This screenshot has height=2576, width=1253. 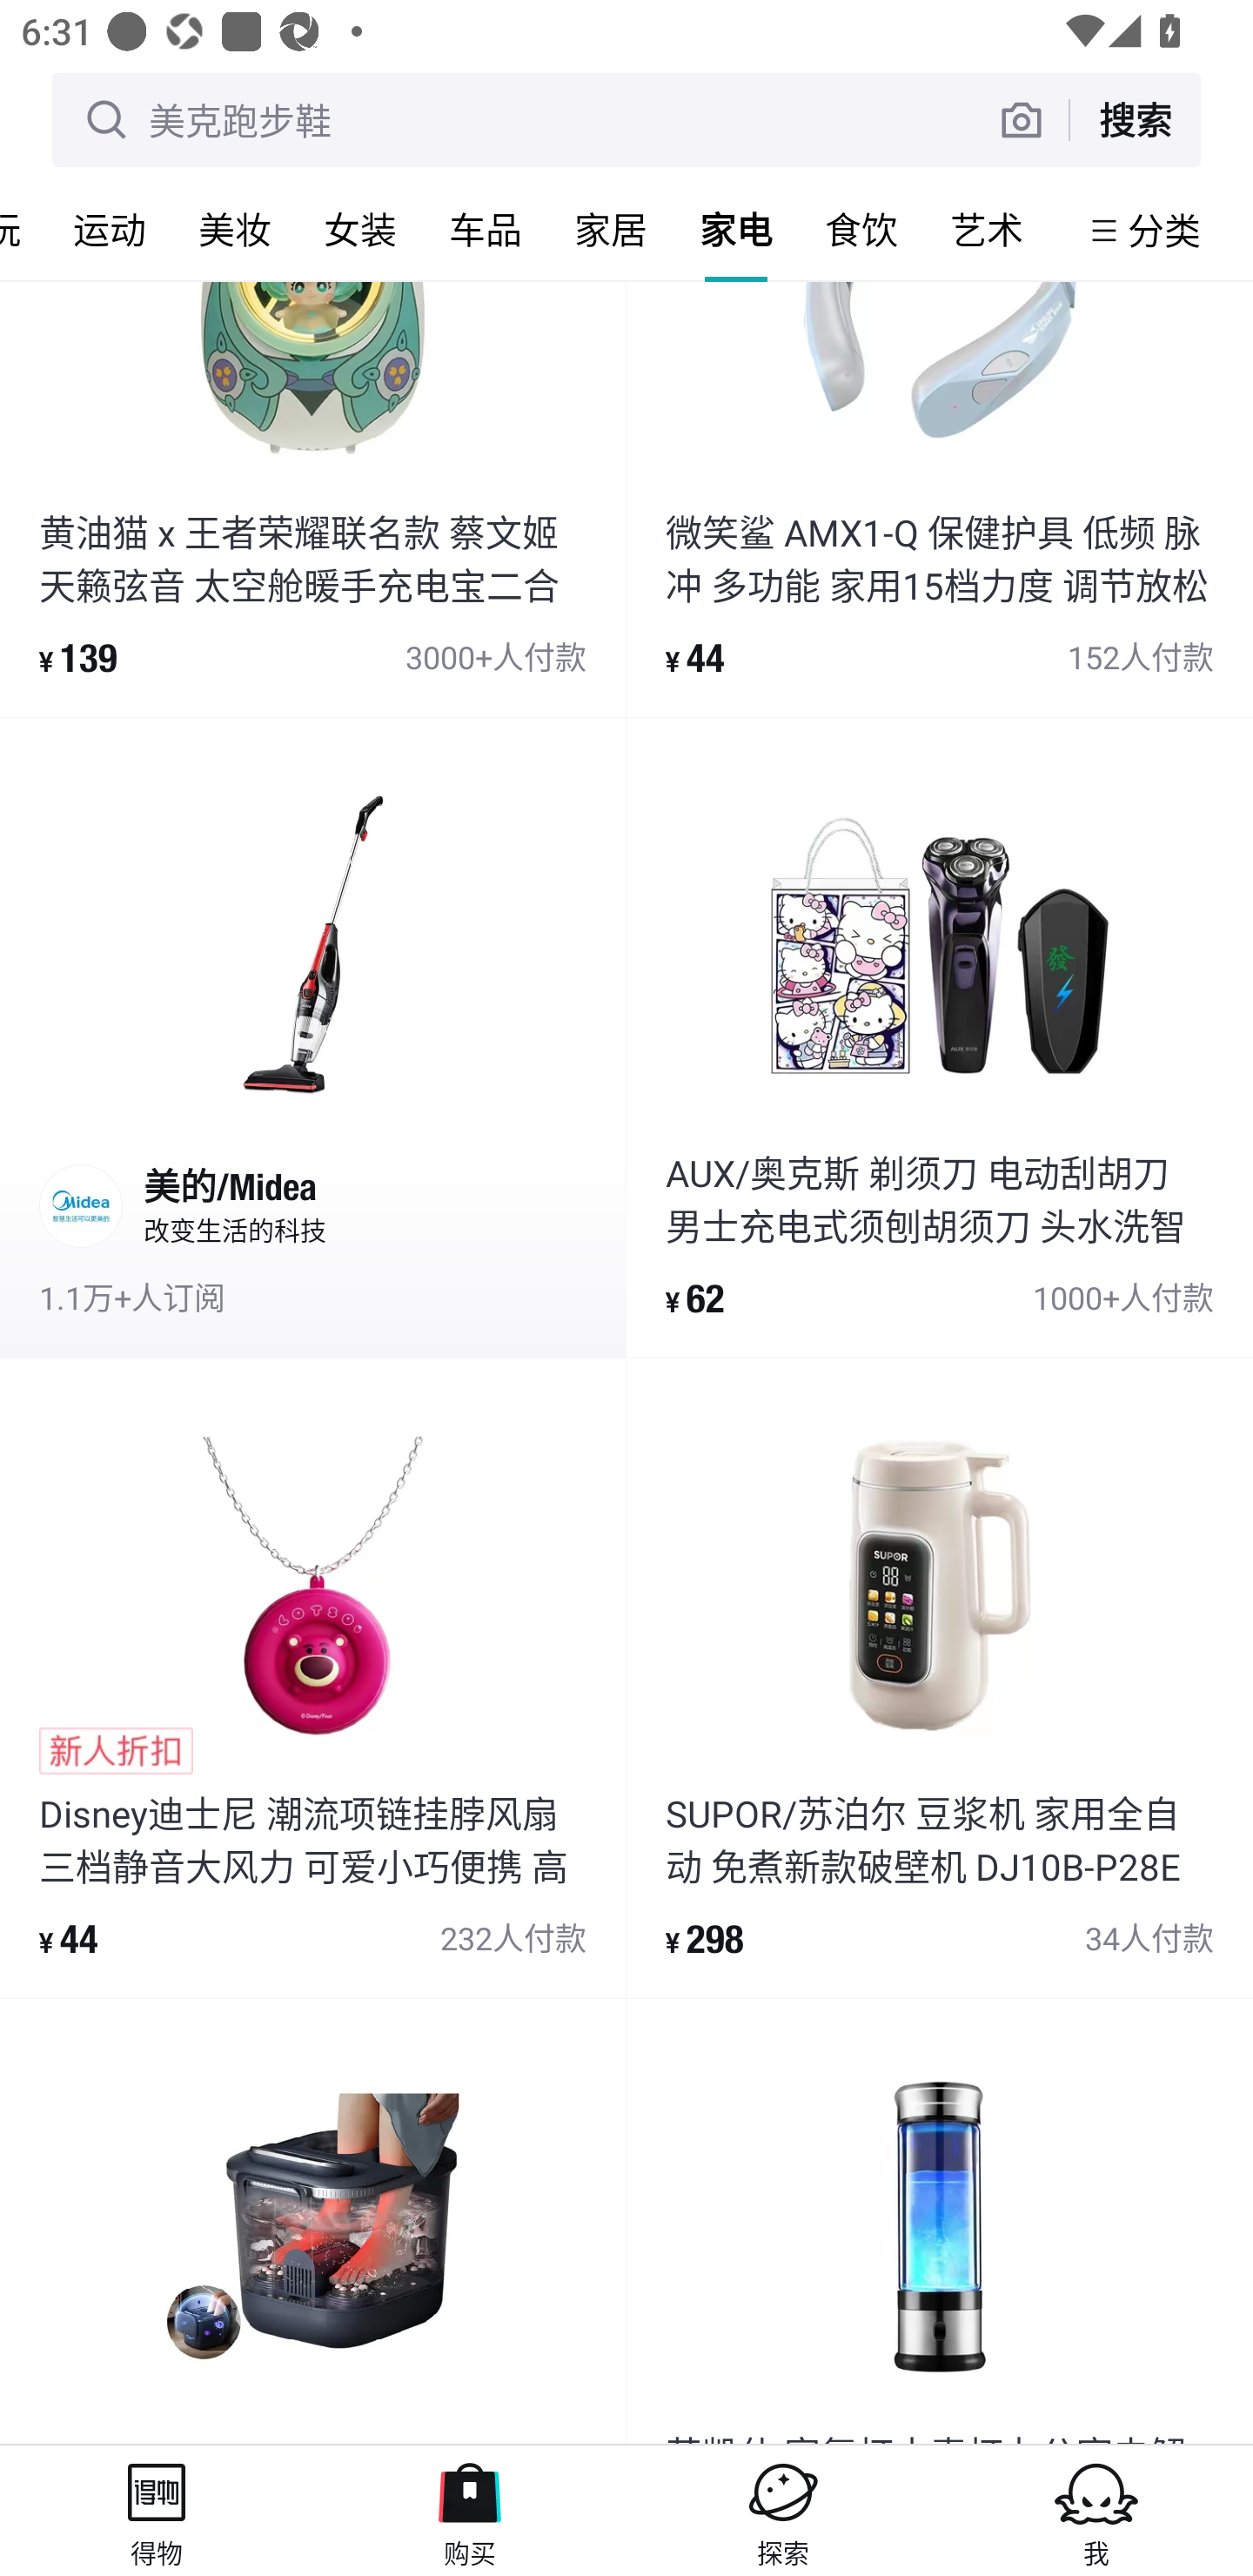 I want to click on 我, so click(x=1096, y=2510).